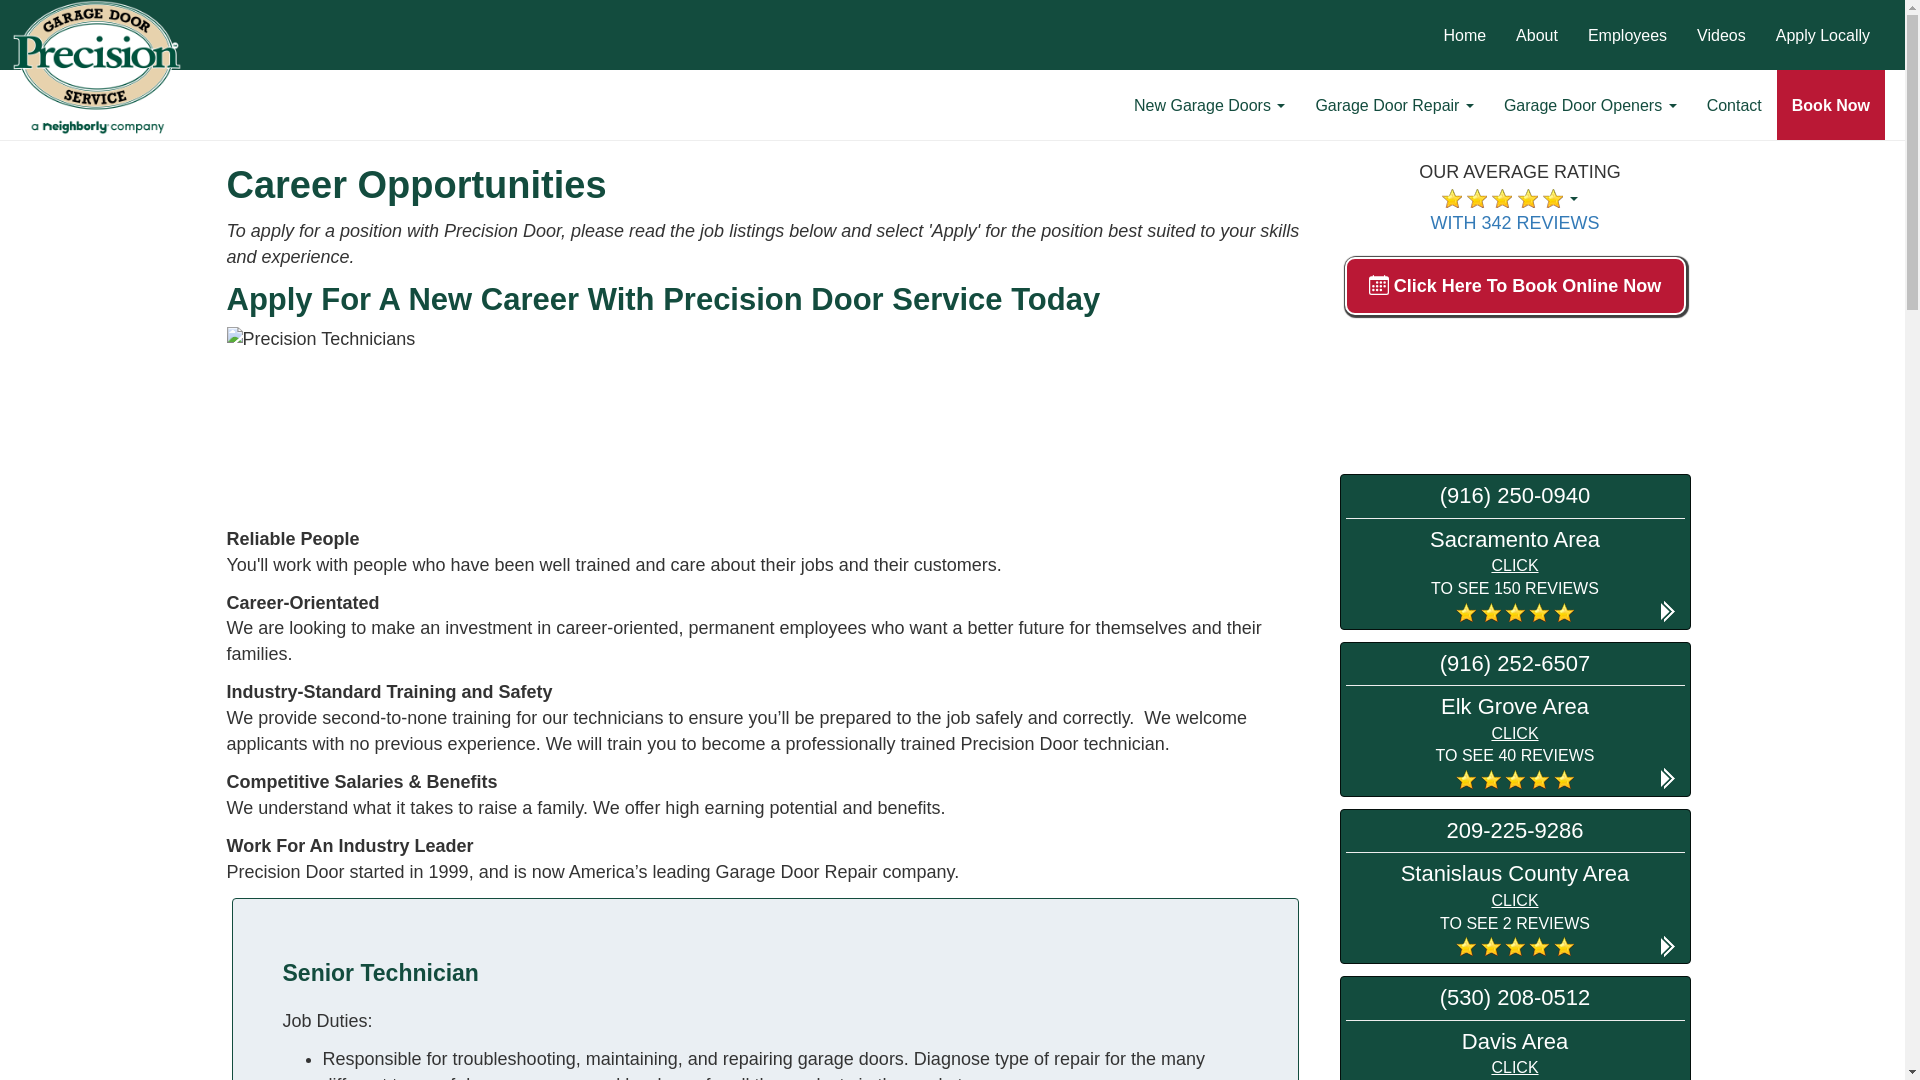 Image resolution: width=1920 pixels, height=1080 pixels. What do you see at coordinates (1720, 35) in the screenshot?
I see `Videos` at bounding box center [1720, 35].